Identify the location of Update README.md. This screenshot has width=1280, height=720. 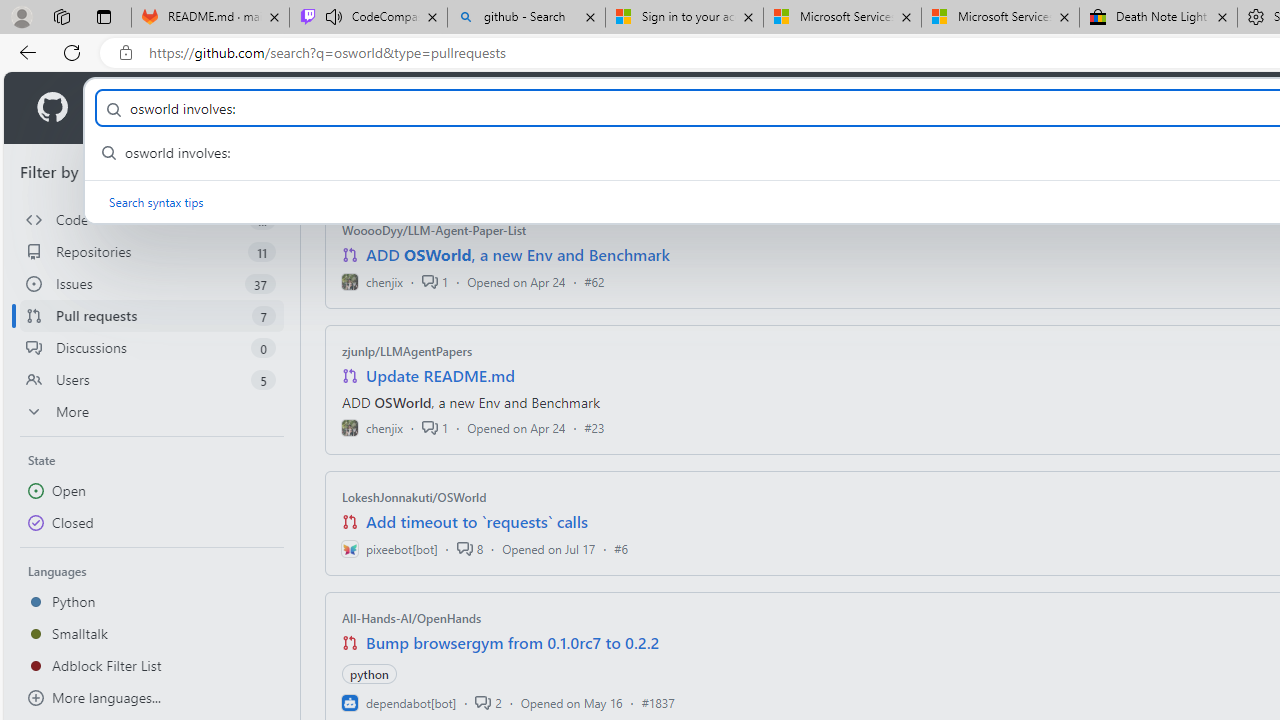
(440, 376).